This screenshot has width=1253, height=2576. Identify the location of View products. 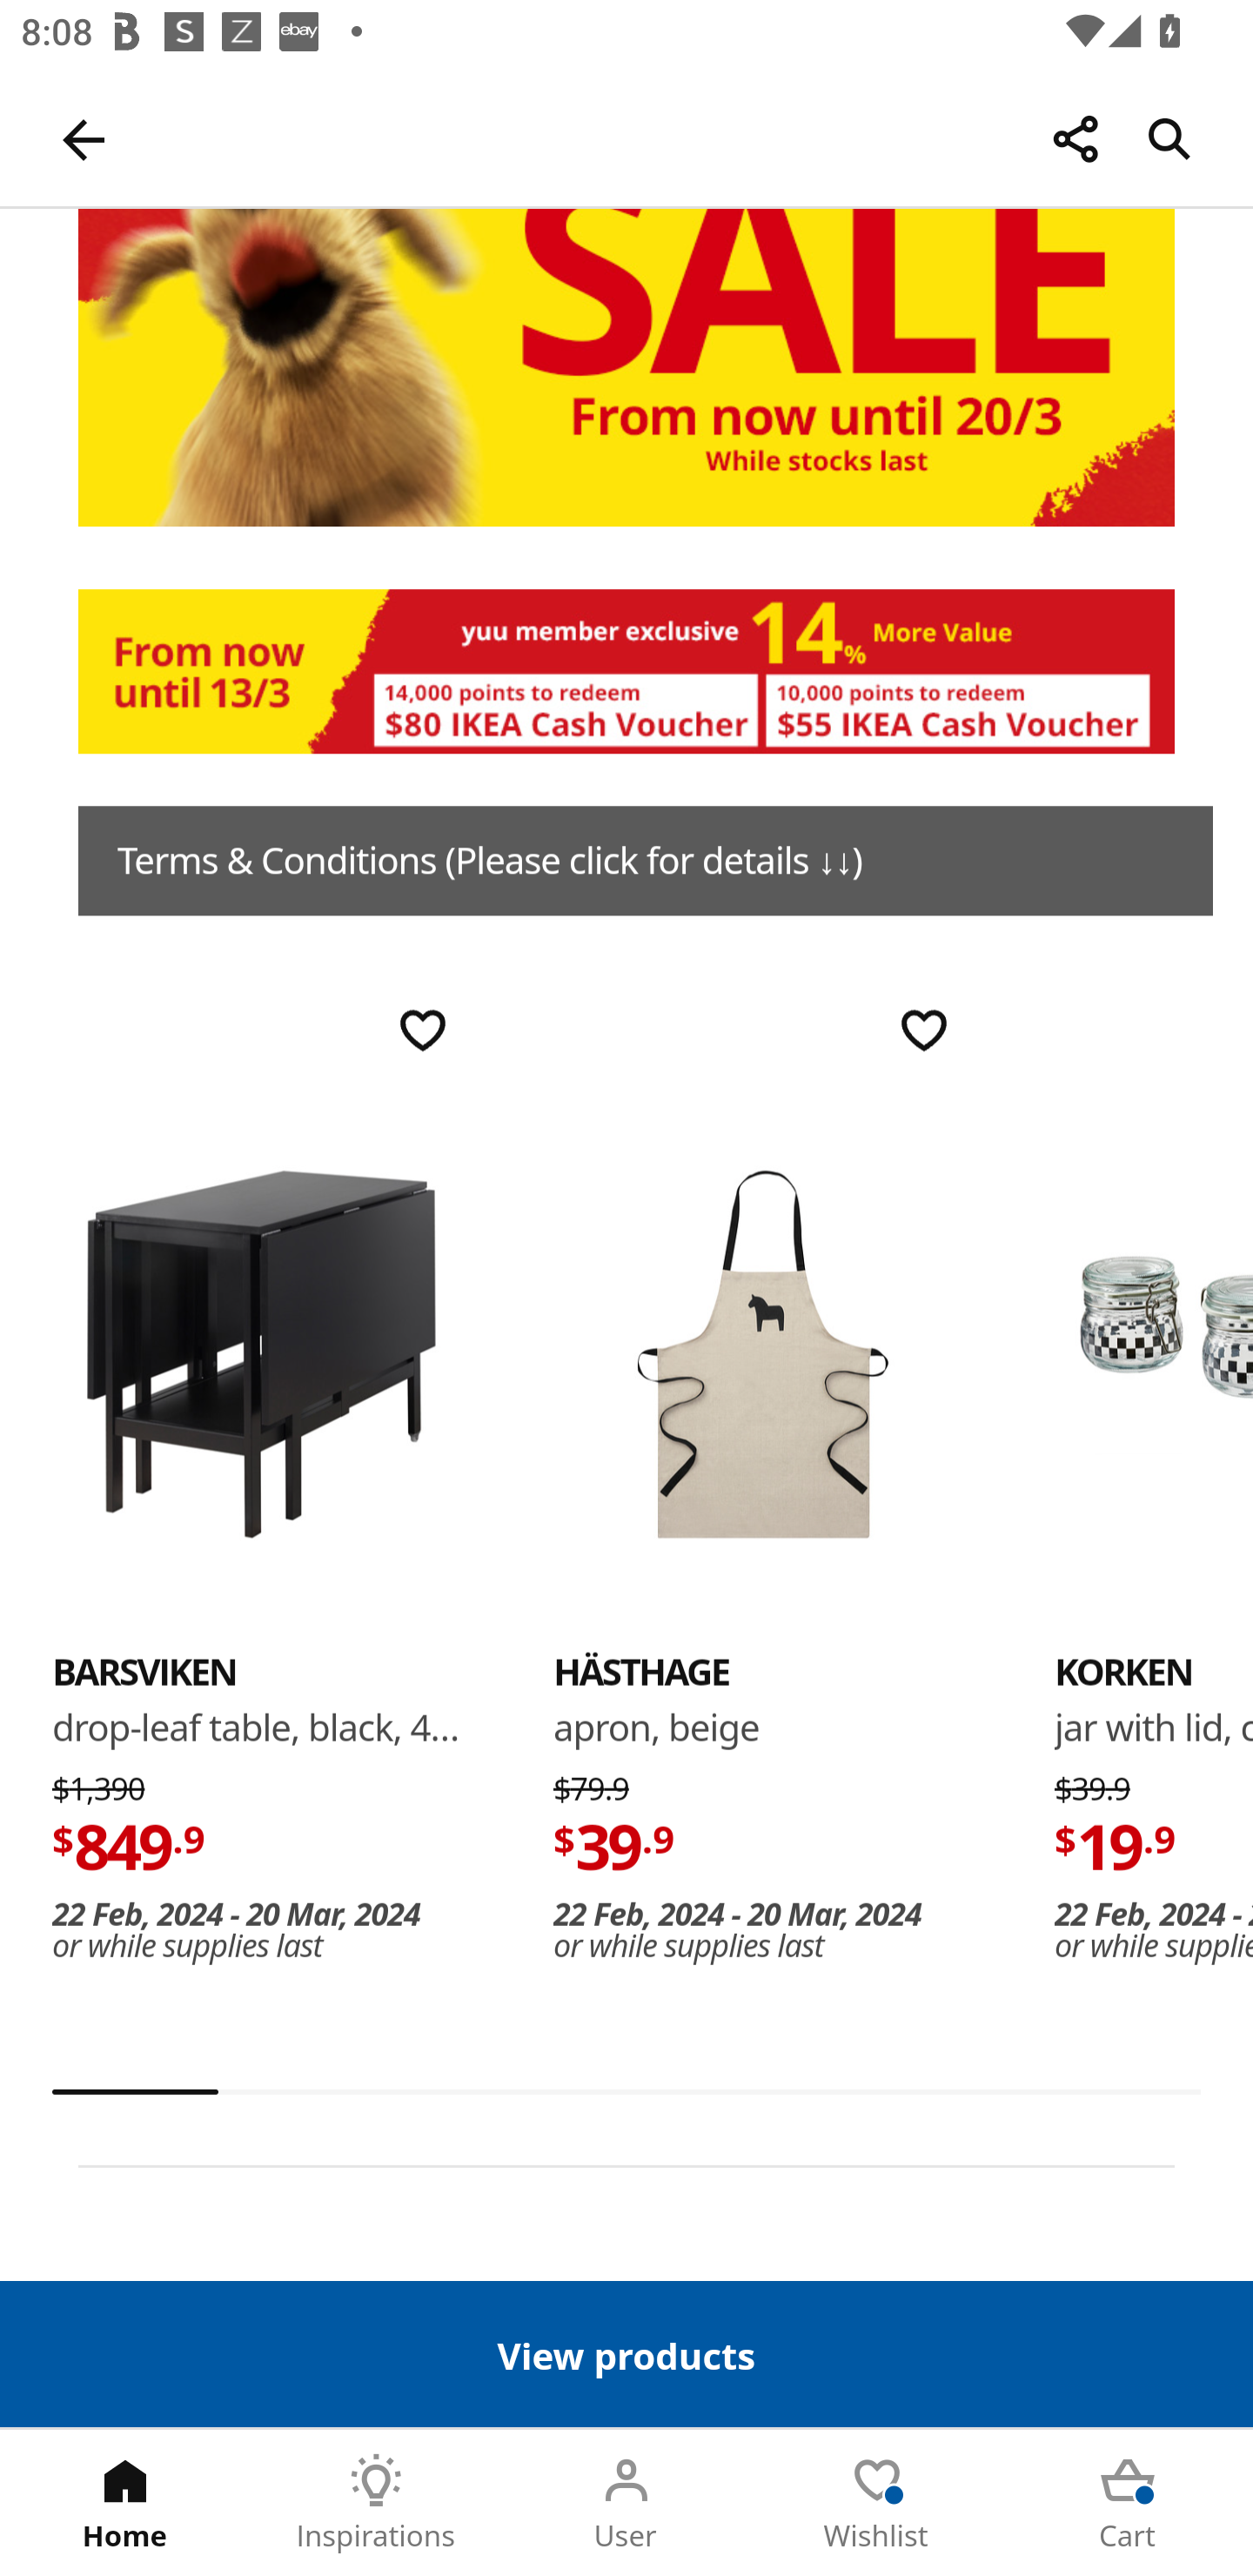
(626, 2353).